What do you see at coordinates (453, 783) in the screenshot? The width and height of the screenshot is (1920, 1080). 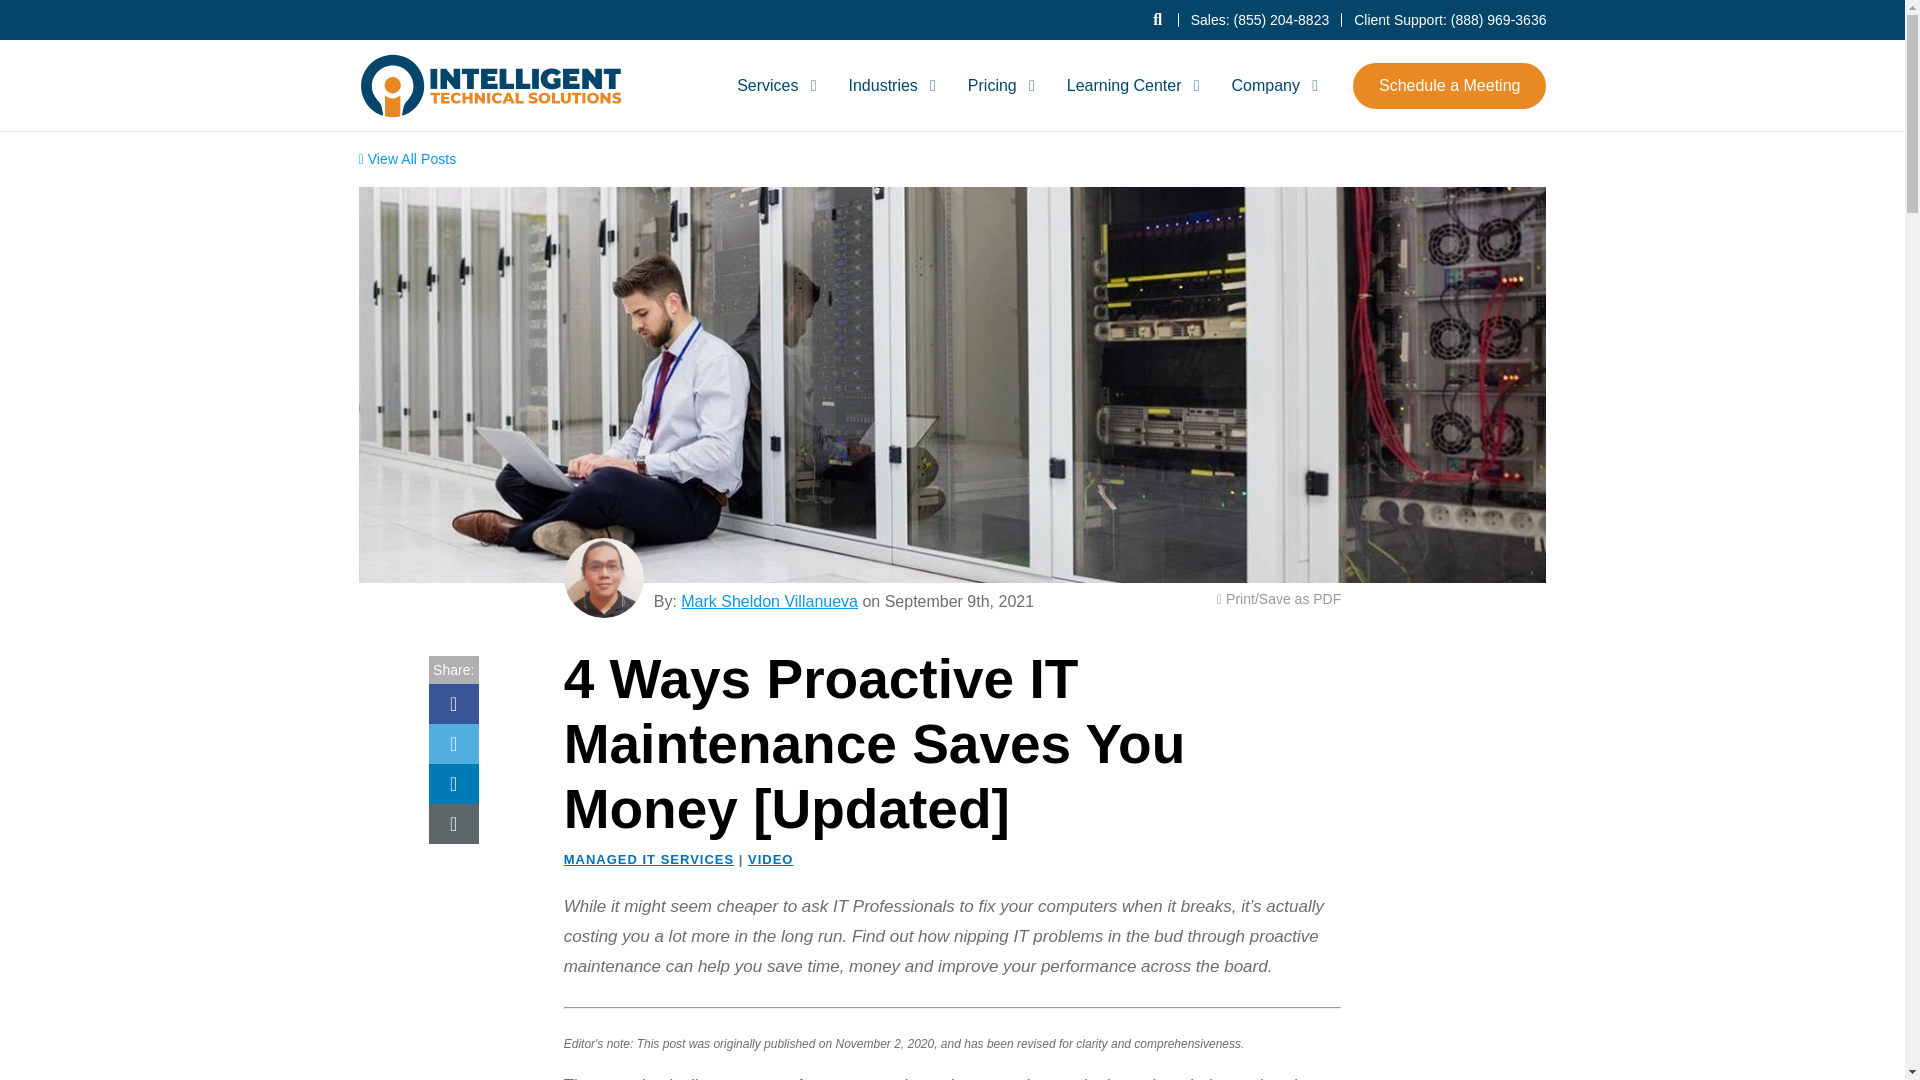 I see `Share on Linkedin` at bounding box center [453, 783].